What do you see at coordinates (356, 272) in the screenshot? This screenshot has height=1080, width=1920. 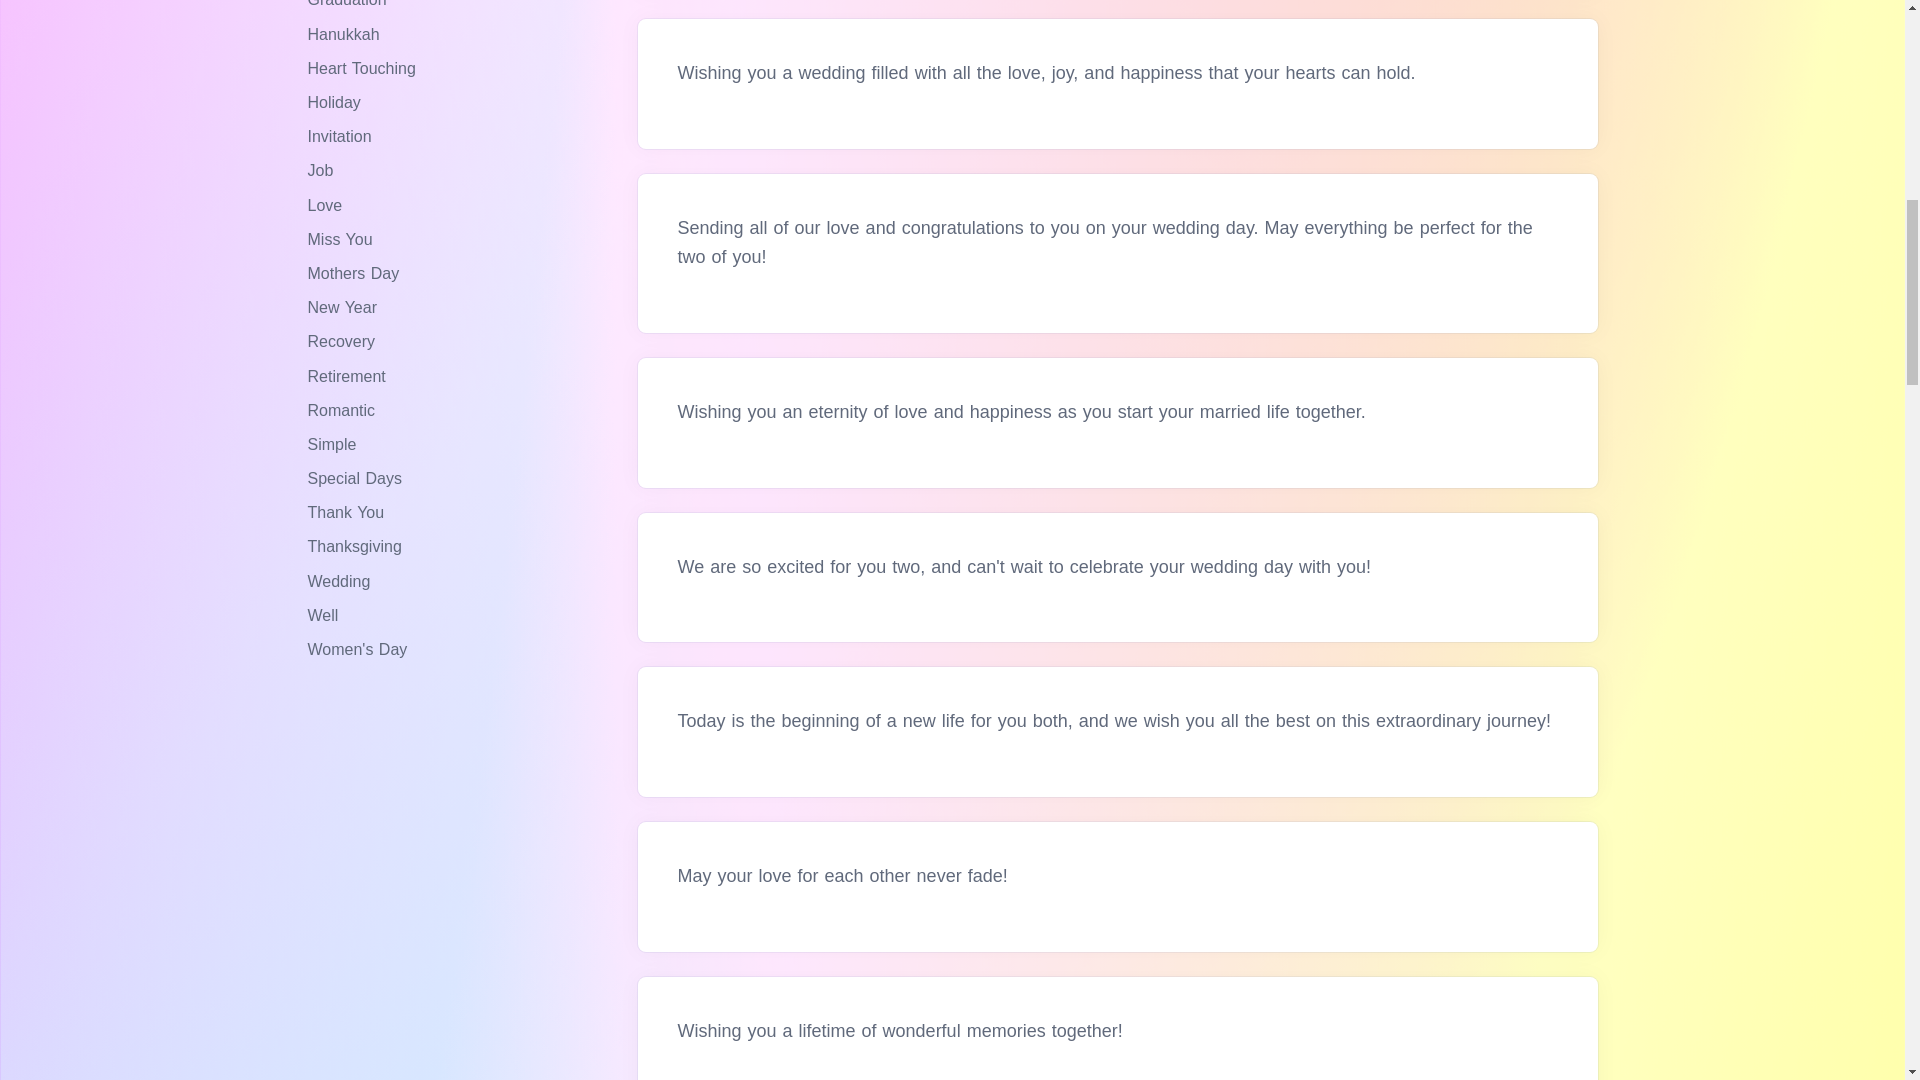 I see `Mothers Day` at bounding box center [356, 272].